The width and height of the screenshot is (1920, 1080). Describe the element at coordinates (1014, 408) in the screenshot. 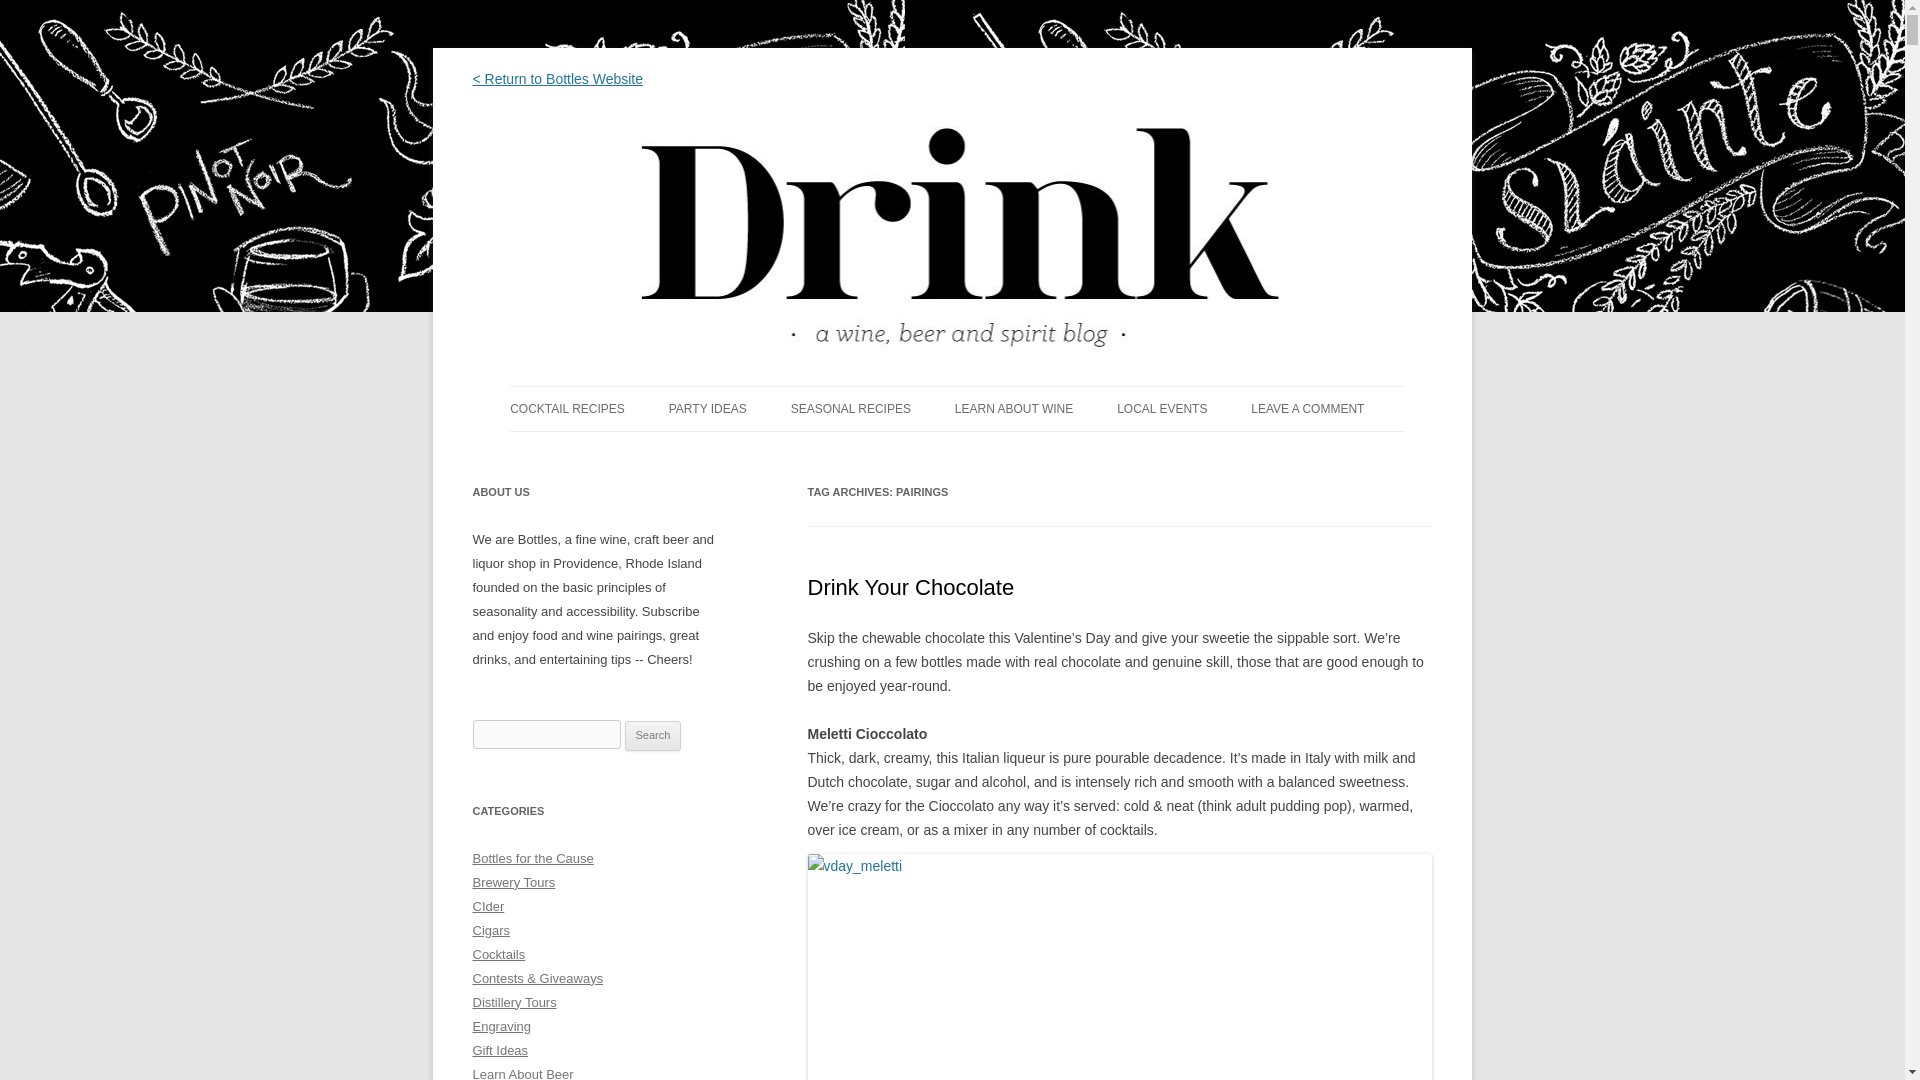

I see `LEARN ABOUT WINE` at that location.